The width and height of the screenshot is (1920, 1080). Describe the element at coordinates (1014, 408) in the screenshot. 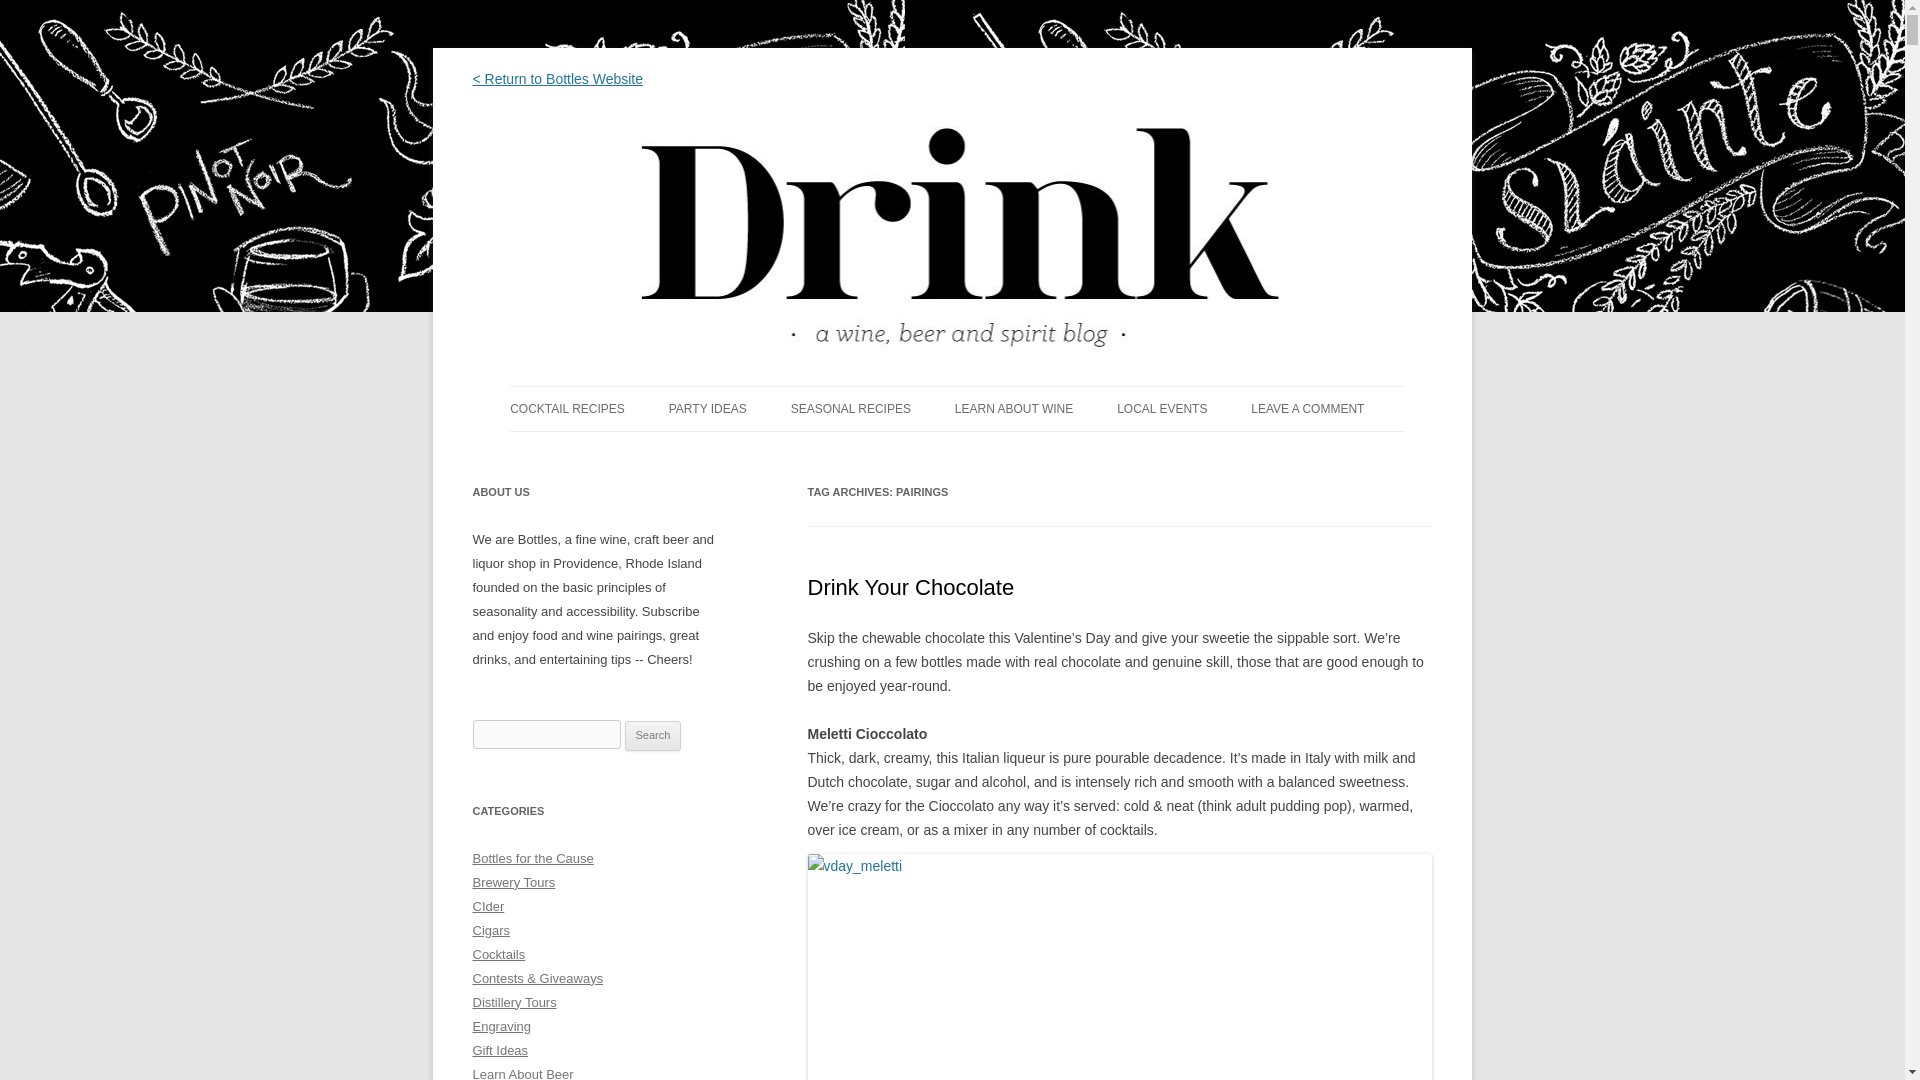

I see `LEARN ABOUT WINE` at that location.